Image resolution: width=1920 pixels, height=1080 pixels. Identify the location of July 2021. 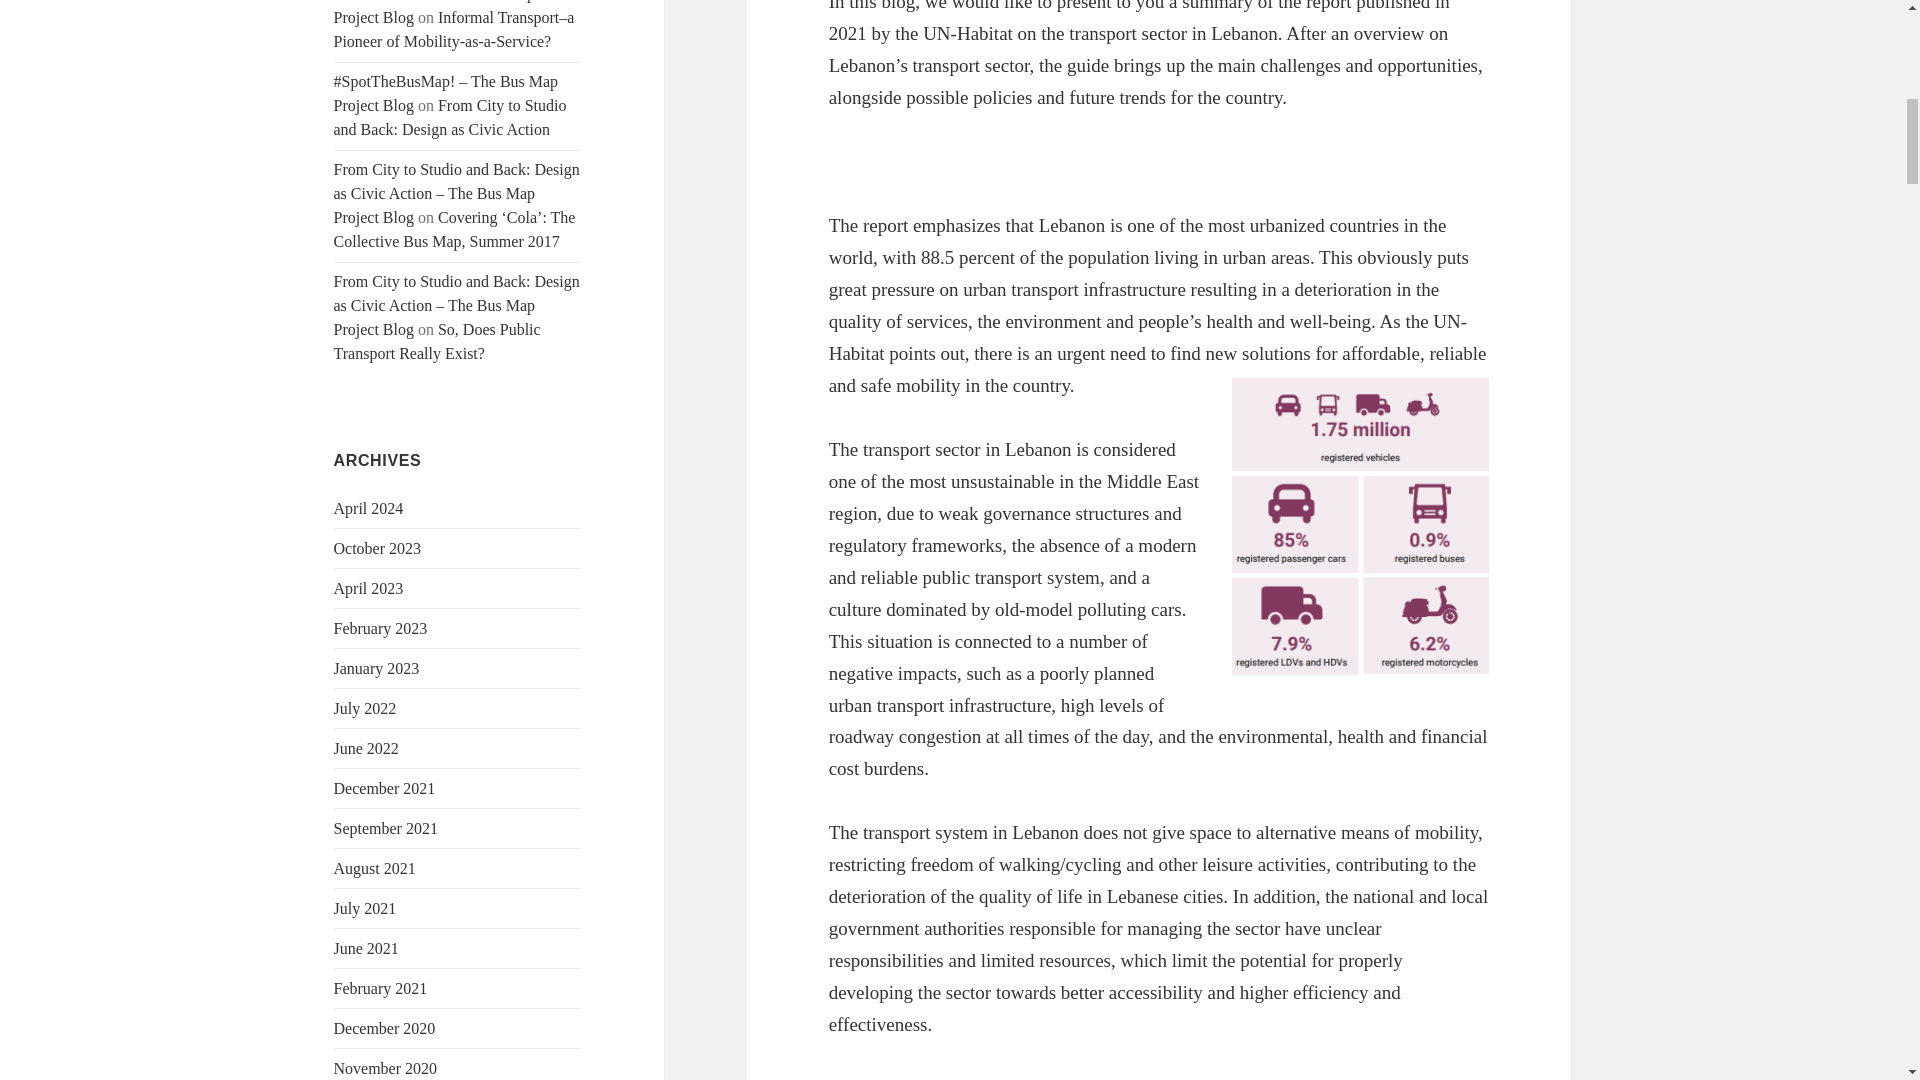
(366, 908).